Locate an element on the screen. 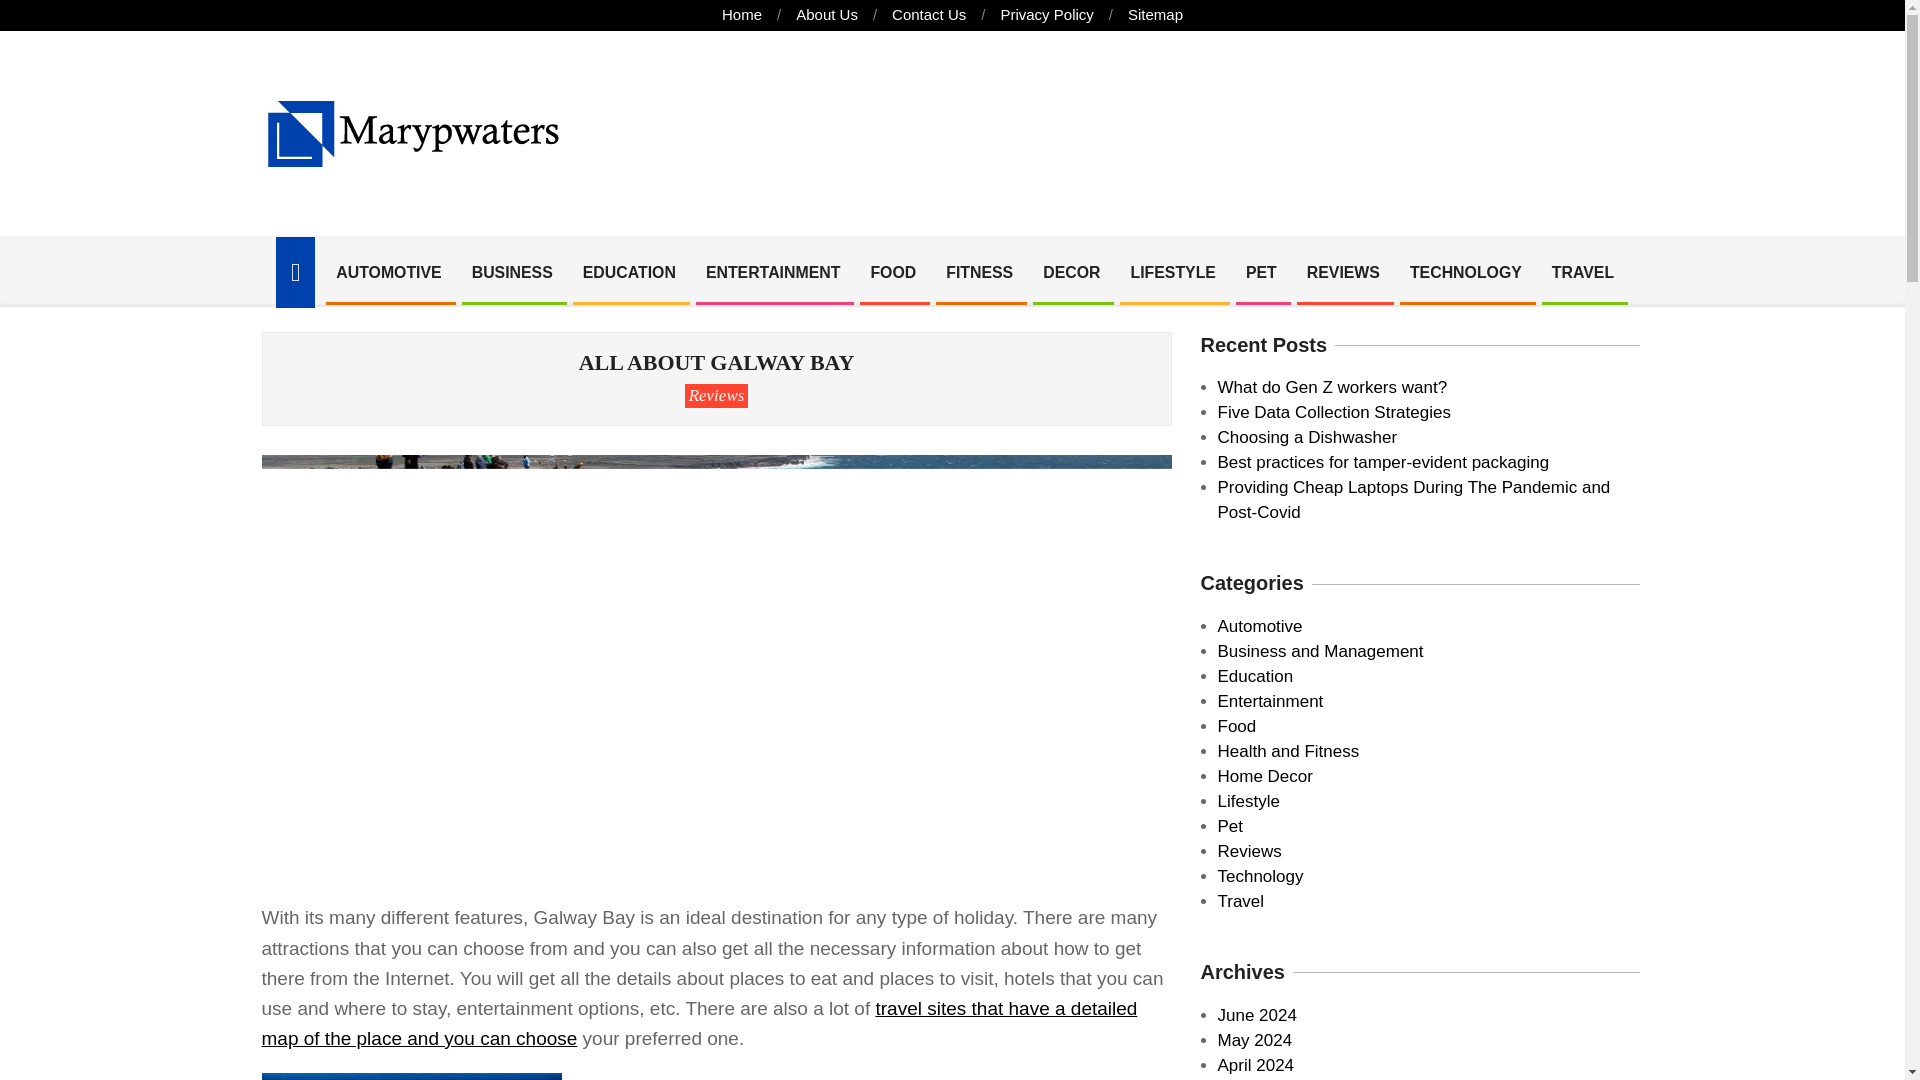 The height and width of the screenshot is (1080, 1920). About Us is located at coordinates (827, 14).